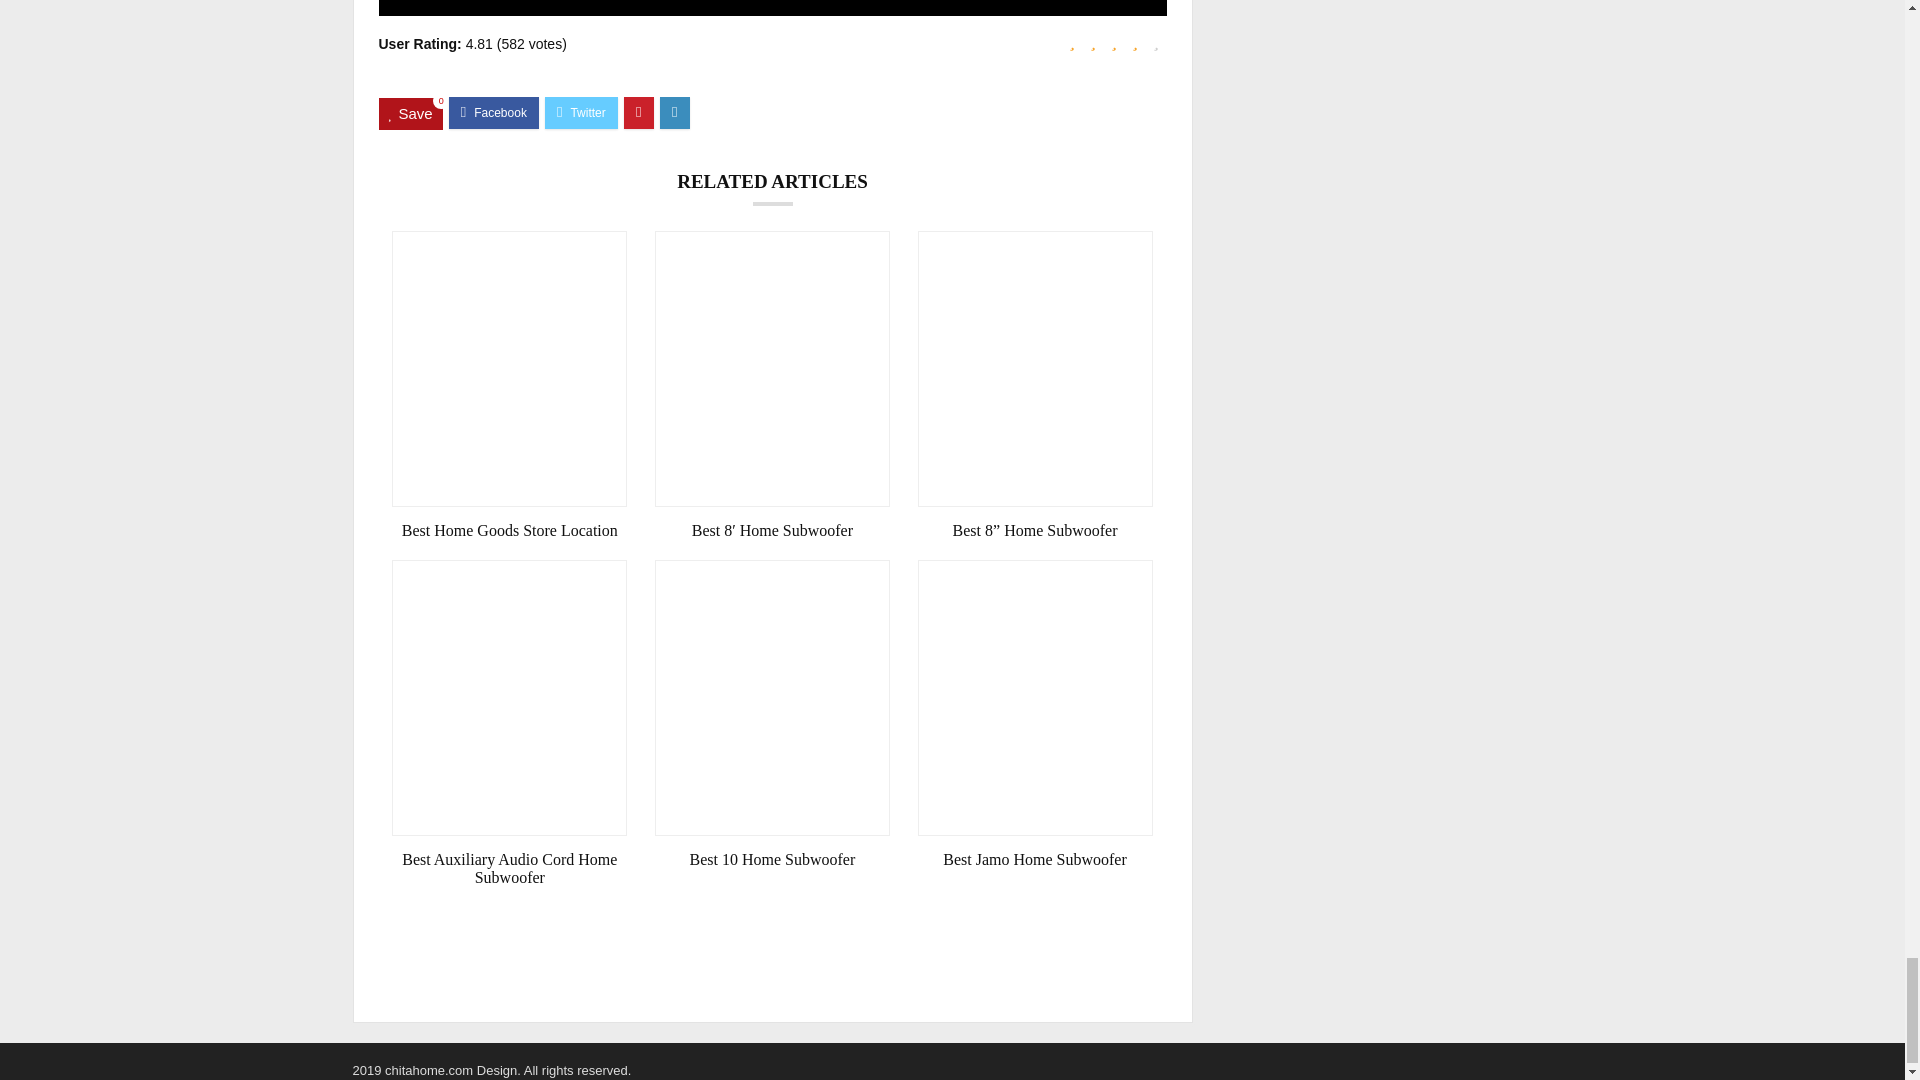 This screenshot has height=1080, width=1920. I want to click on Best Auxiliary Audio Cord Home Subwoofer, so click(509, 868).